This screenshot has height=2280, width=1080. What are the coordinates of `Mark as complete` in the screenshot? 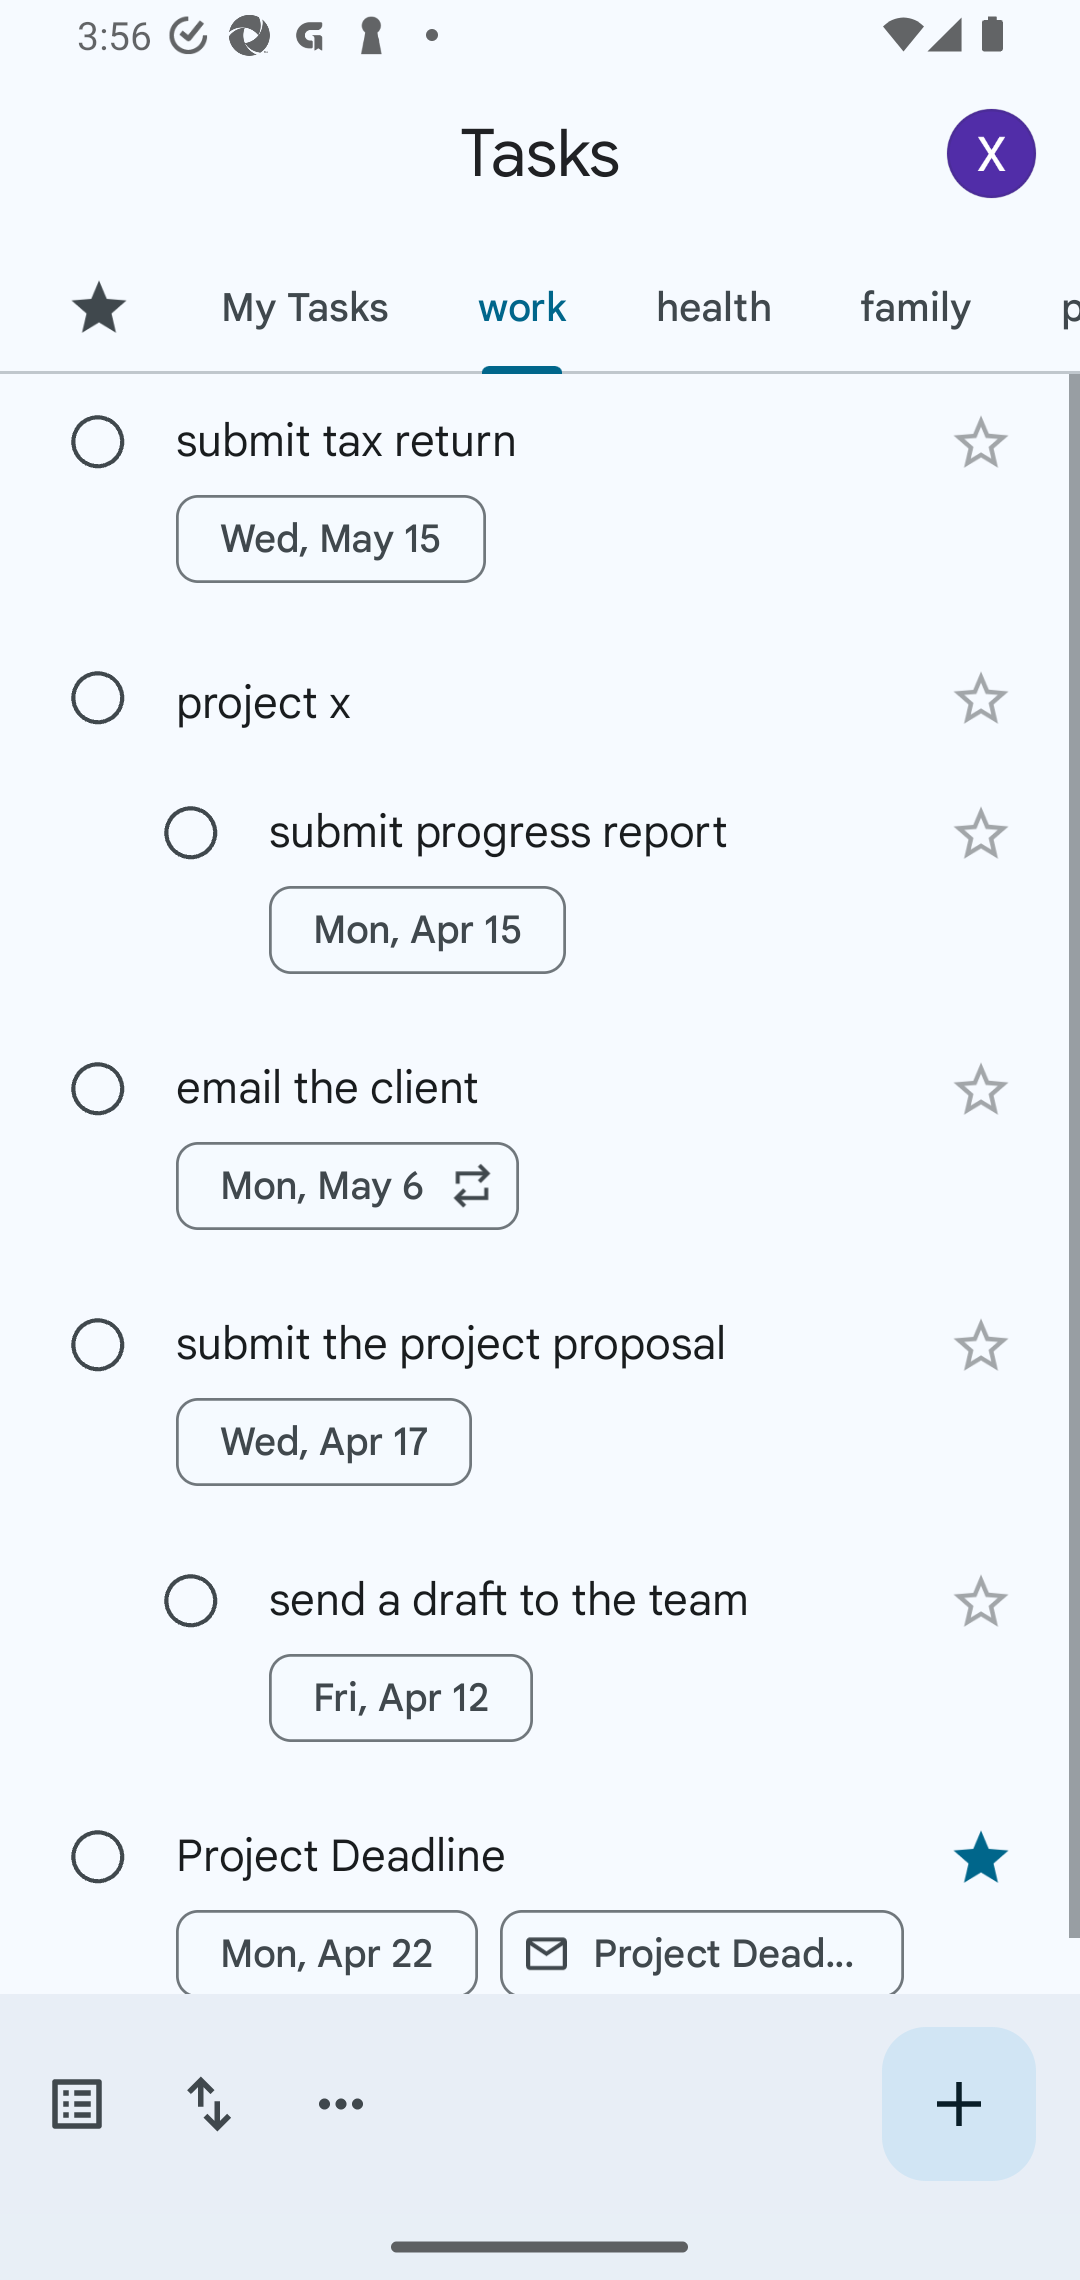 It's located at (98, 1090).